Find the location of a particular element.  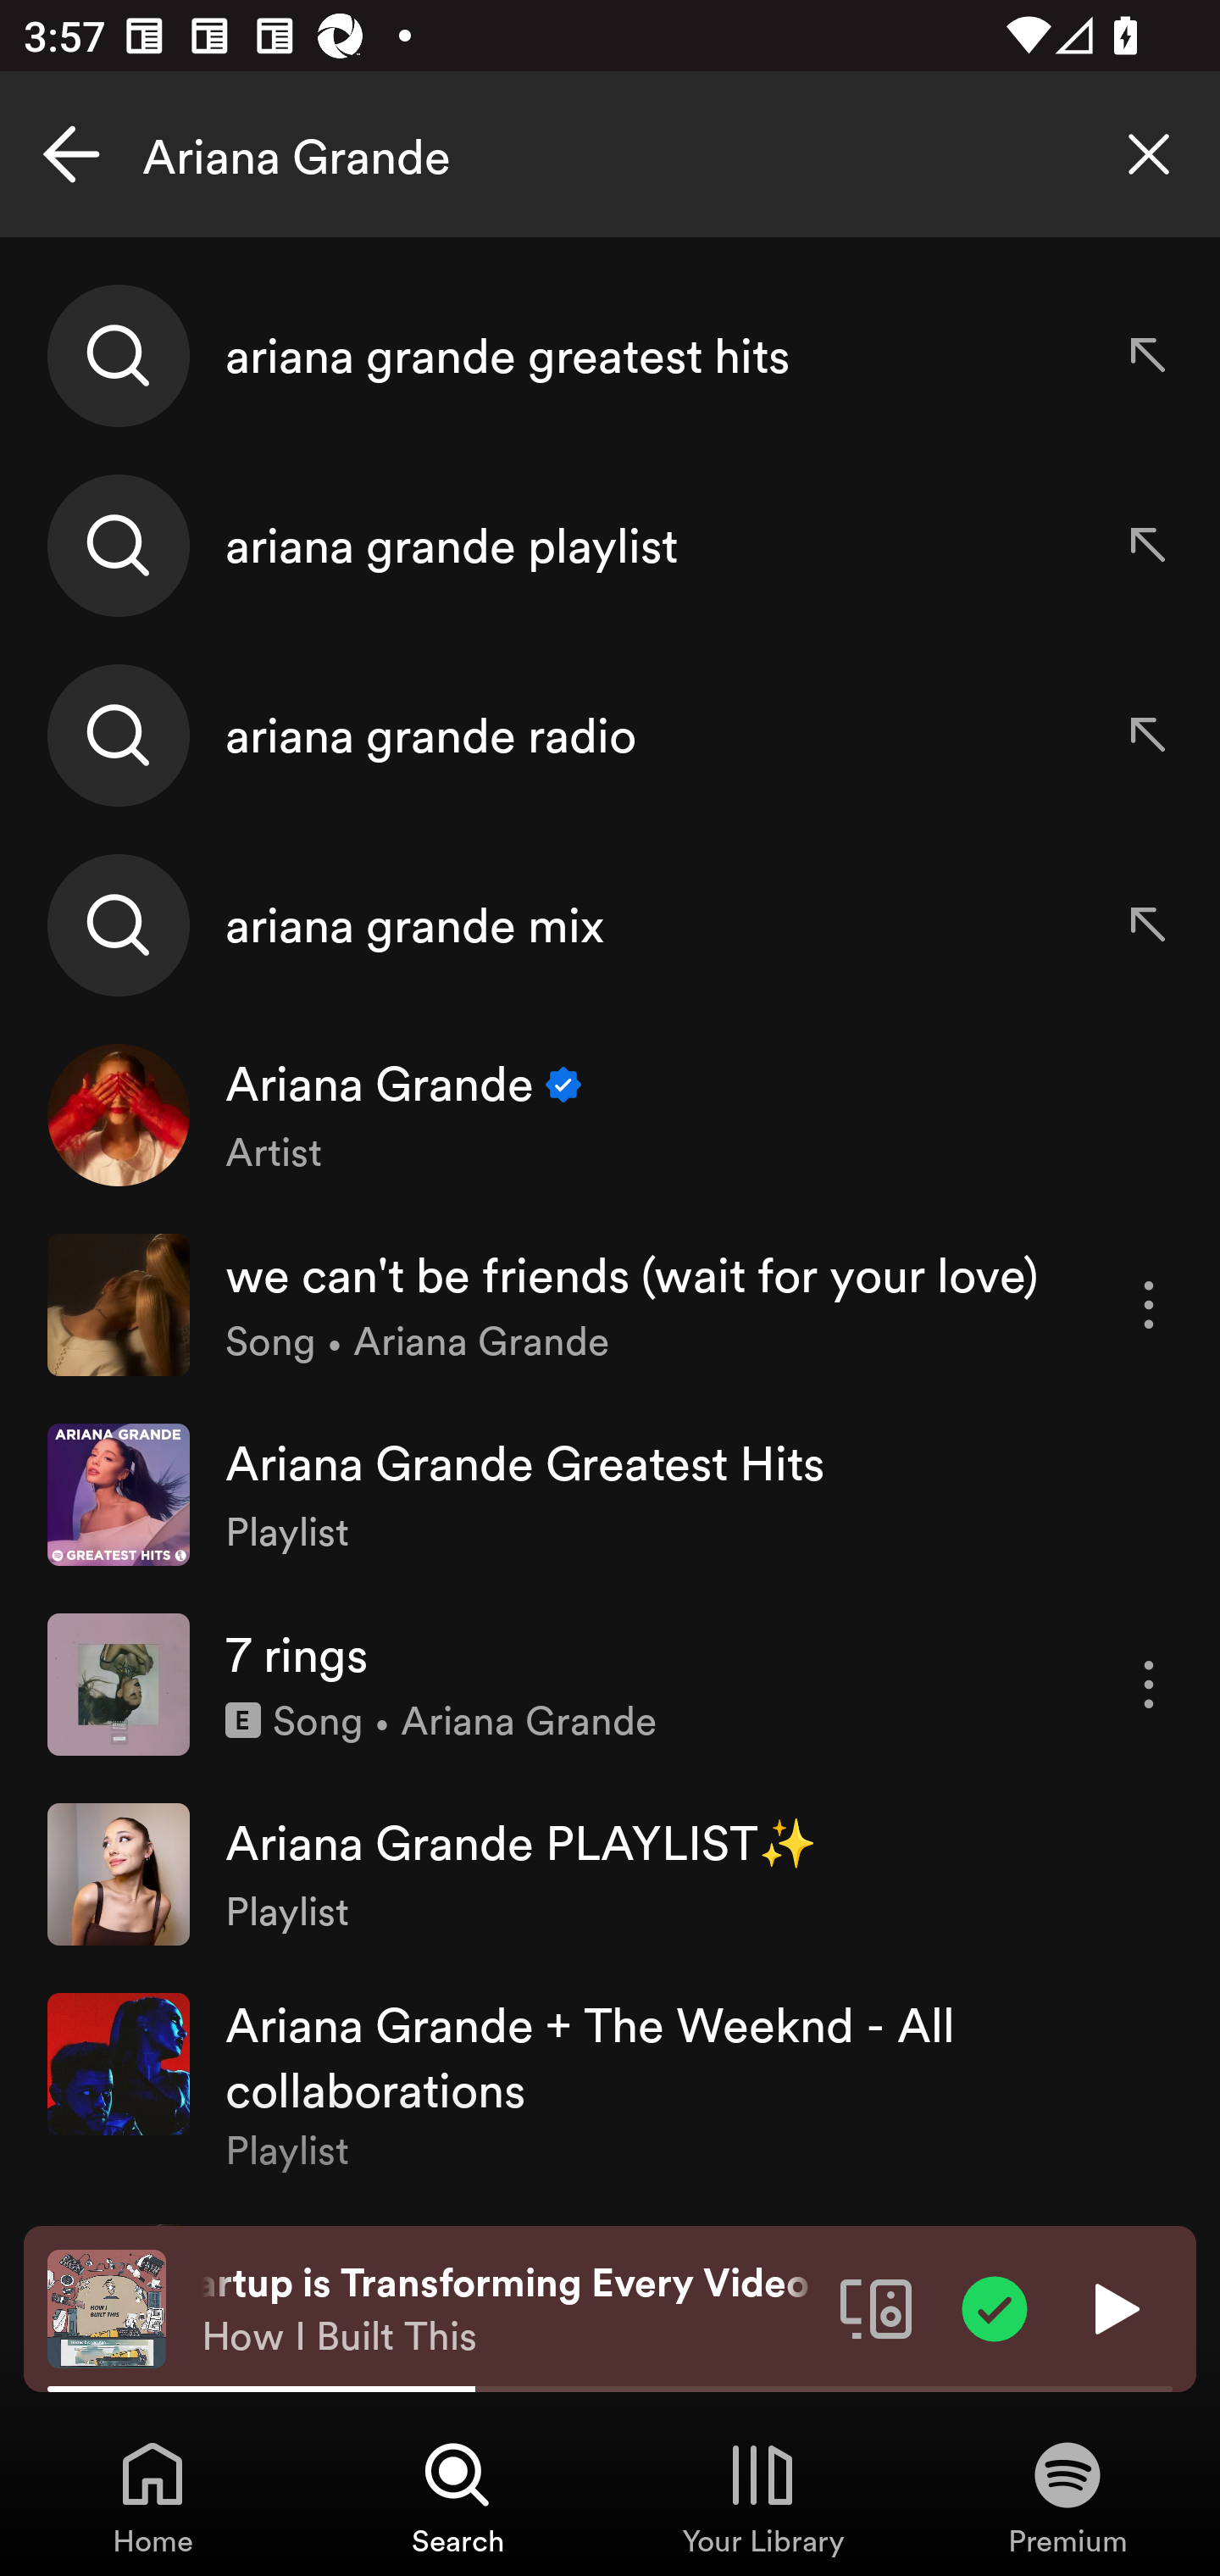

Connect to a device. Opens the devices menu is located at coordinates (876, 2307).